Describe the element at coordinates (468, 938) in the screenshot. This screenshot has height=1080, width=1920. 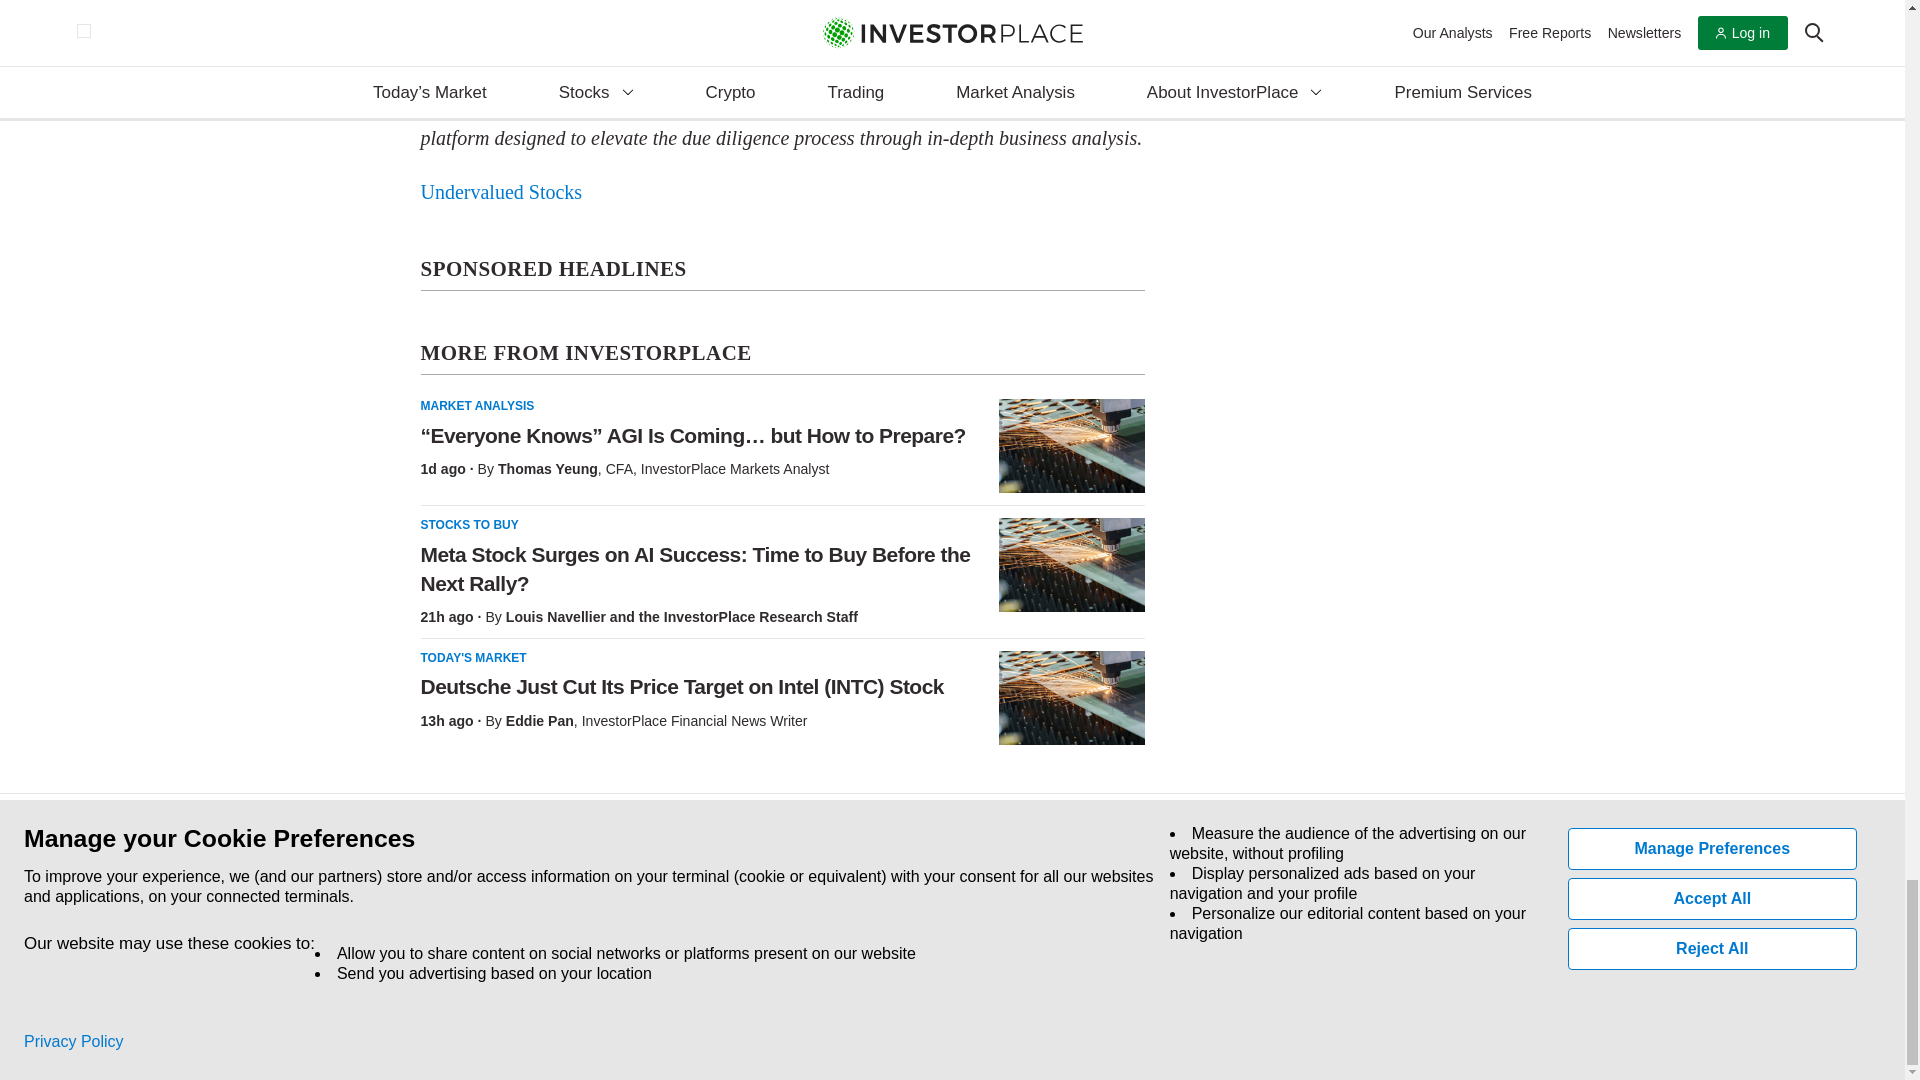
I see `Visit our Twitter page` at that location.